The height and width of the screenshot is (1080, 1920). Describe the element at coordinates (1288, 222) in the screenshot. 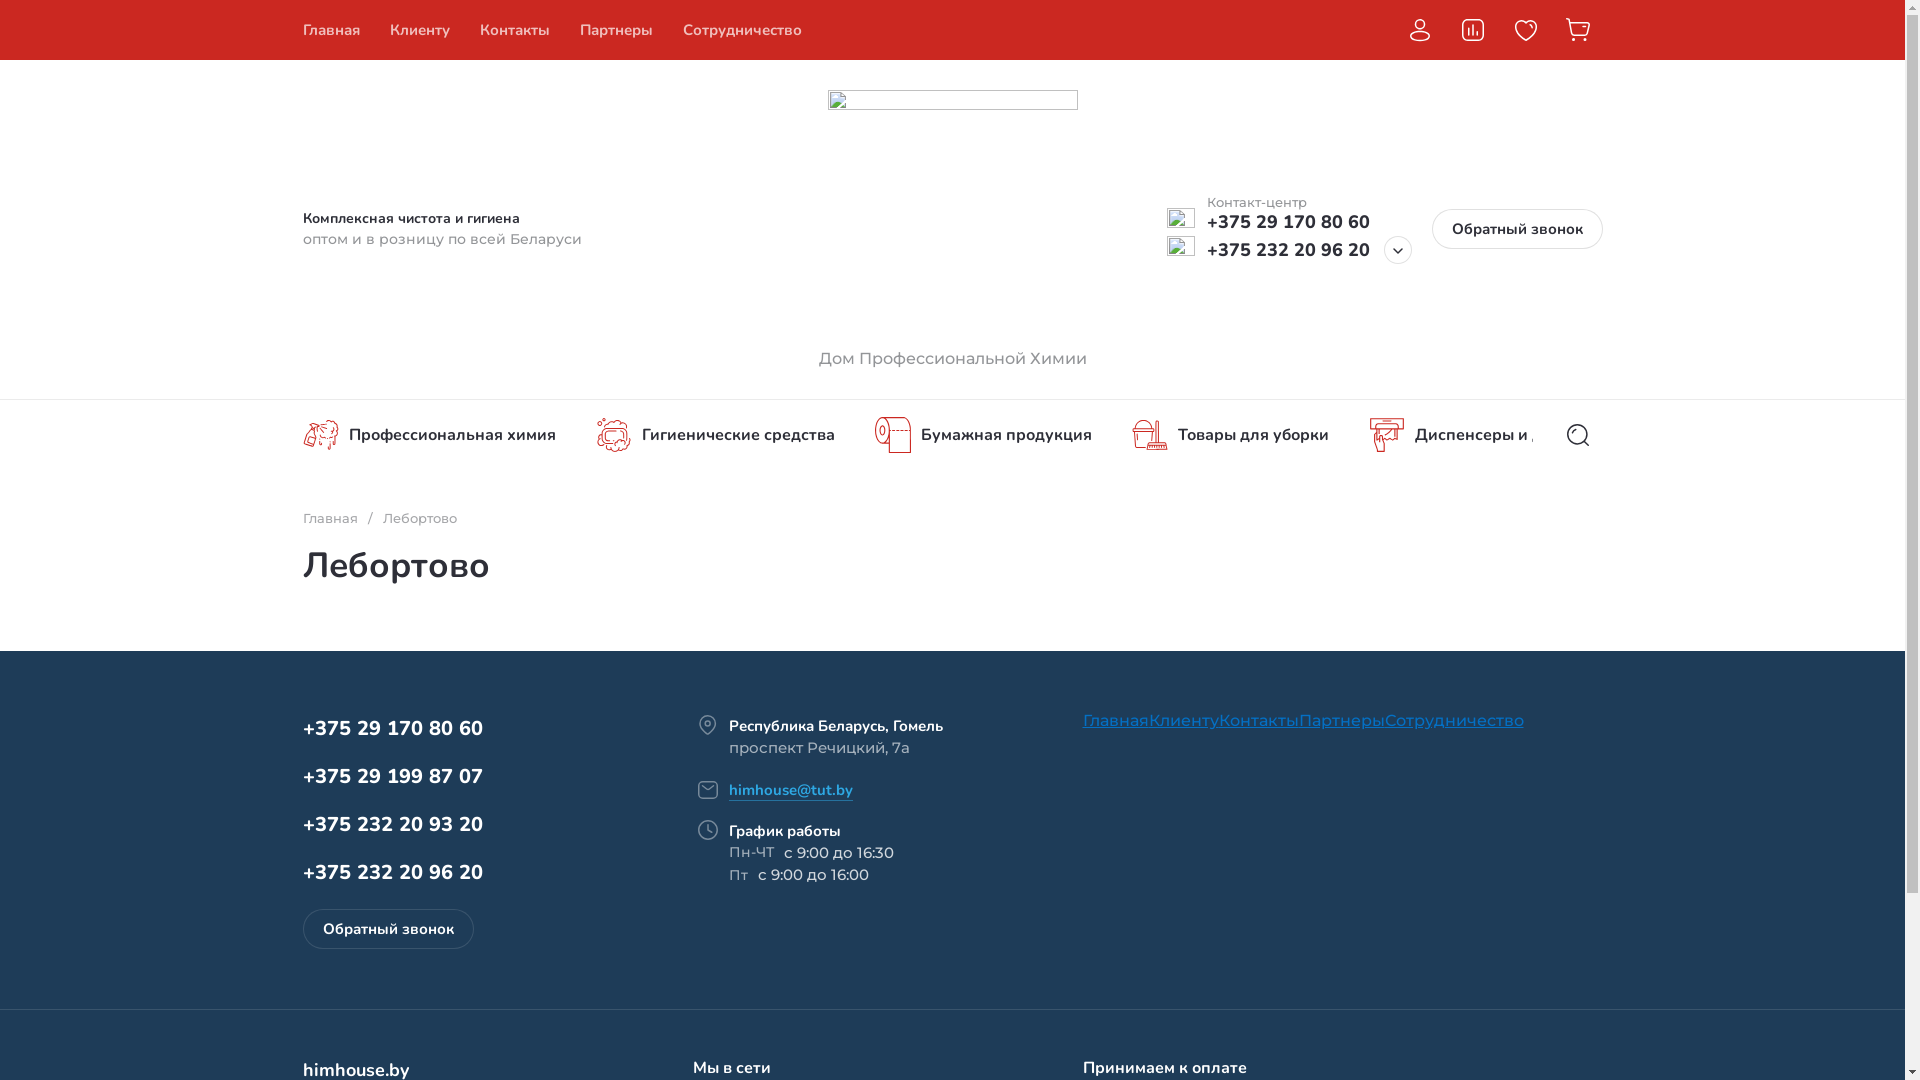

I see `+375 29 170 80 60` at that location.